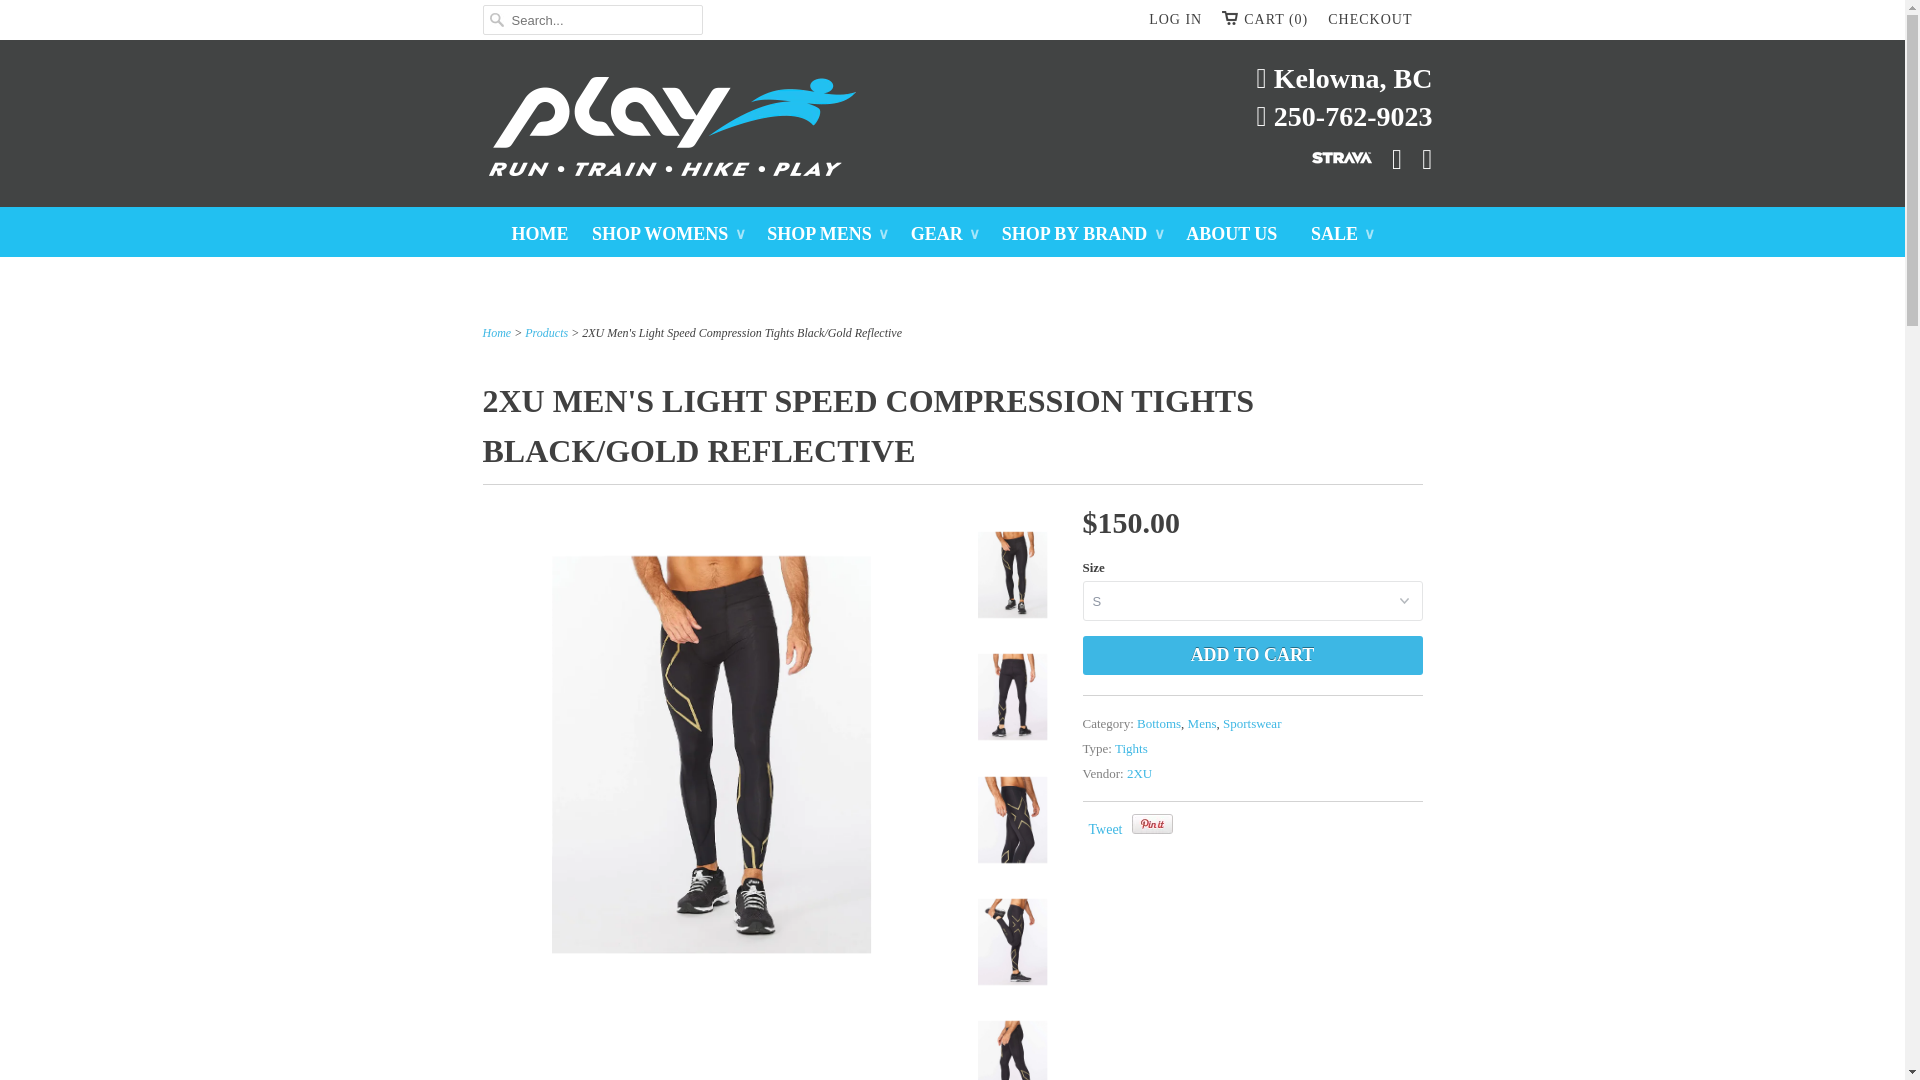  Describe the element at coordinates (668, 234) in the screenshot. I see `Shop Womens` at that location.